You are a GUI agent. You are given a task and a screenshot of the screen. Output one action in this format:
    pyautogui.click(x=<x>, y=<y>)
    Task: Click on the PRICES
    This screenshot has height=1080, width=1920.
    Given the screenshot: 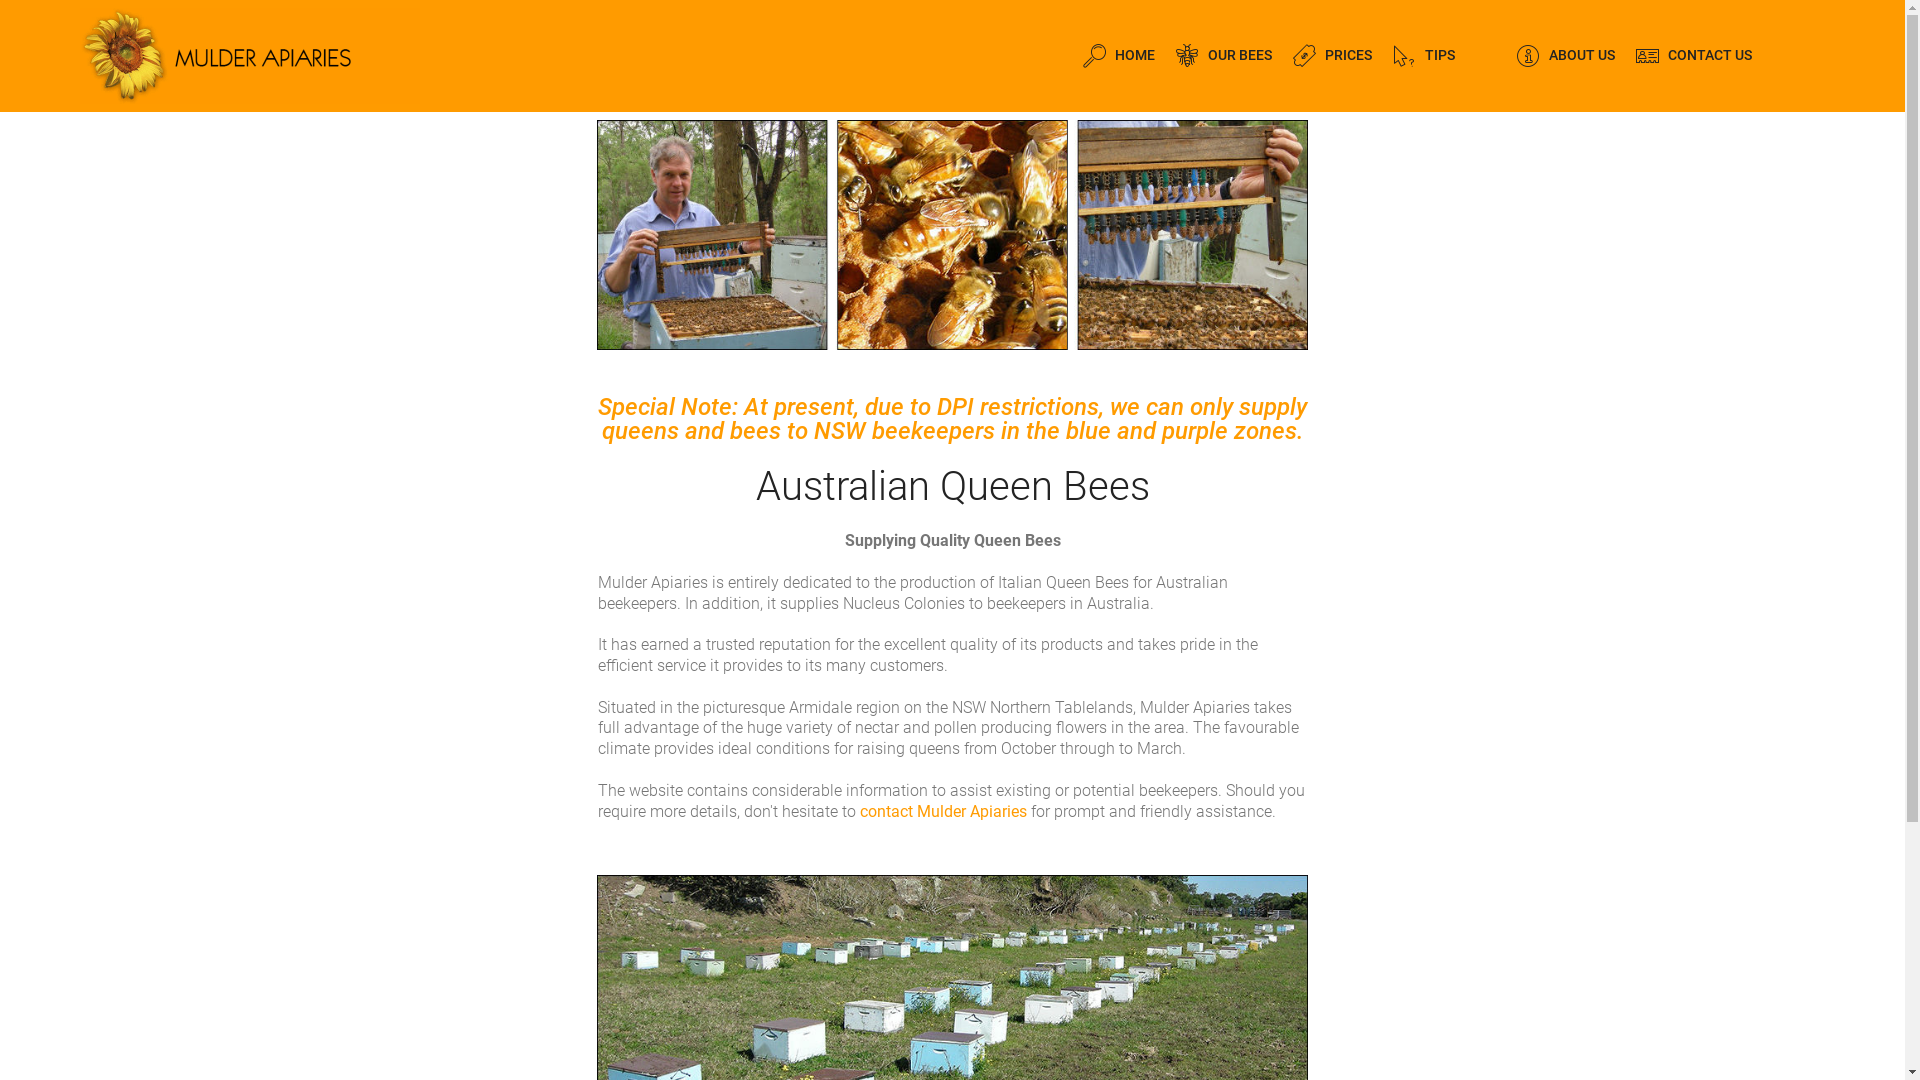 What is the action you would take?
    pyautogui.click(x=1332, y=56)
    